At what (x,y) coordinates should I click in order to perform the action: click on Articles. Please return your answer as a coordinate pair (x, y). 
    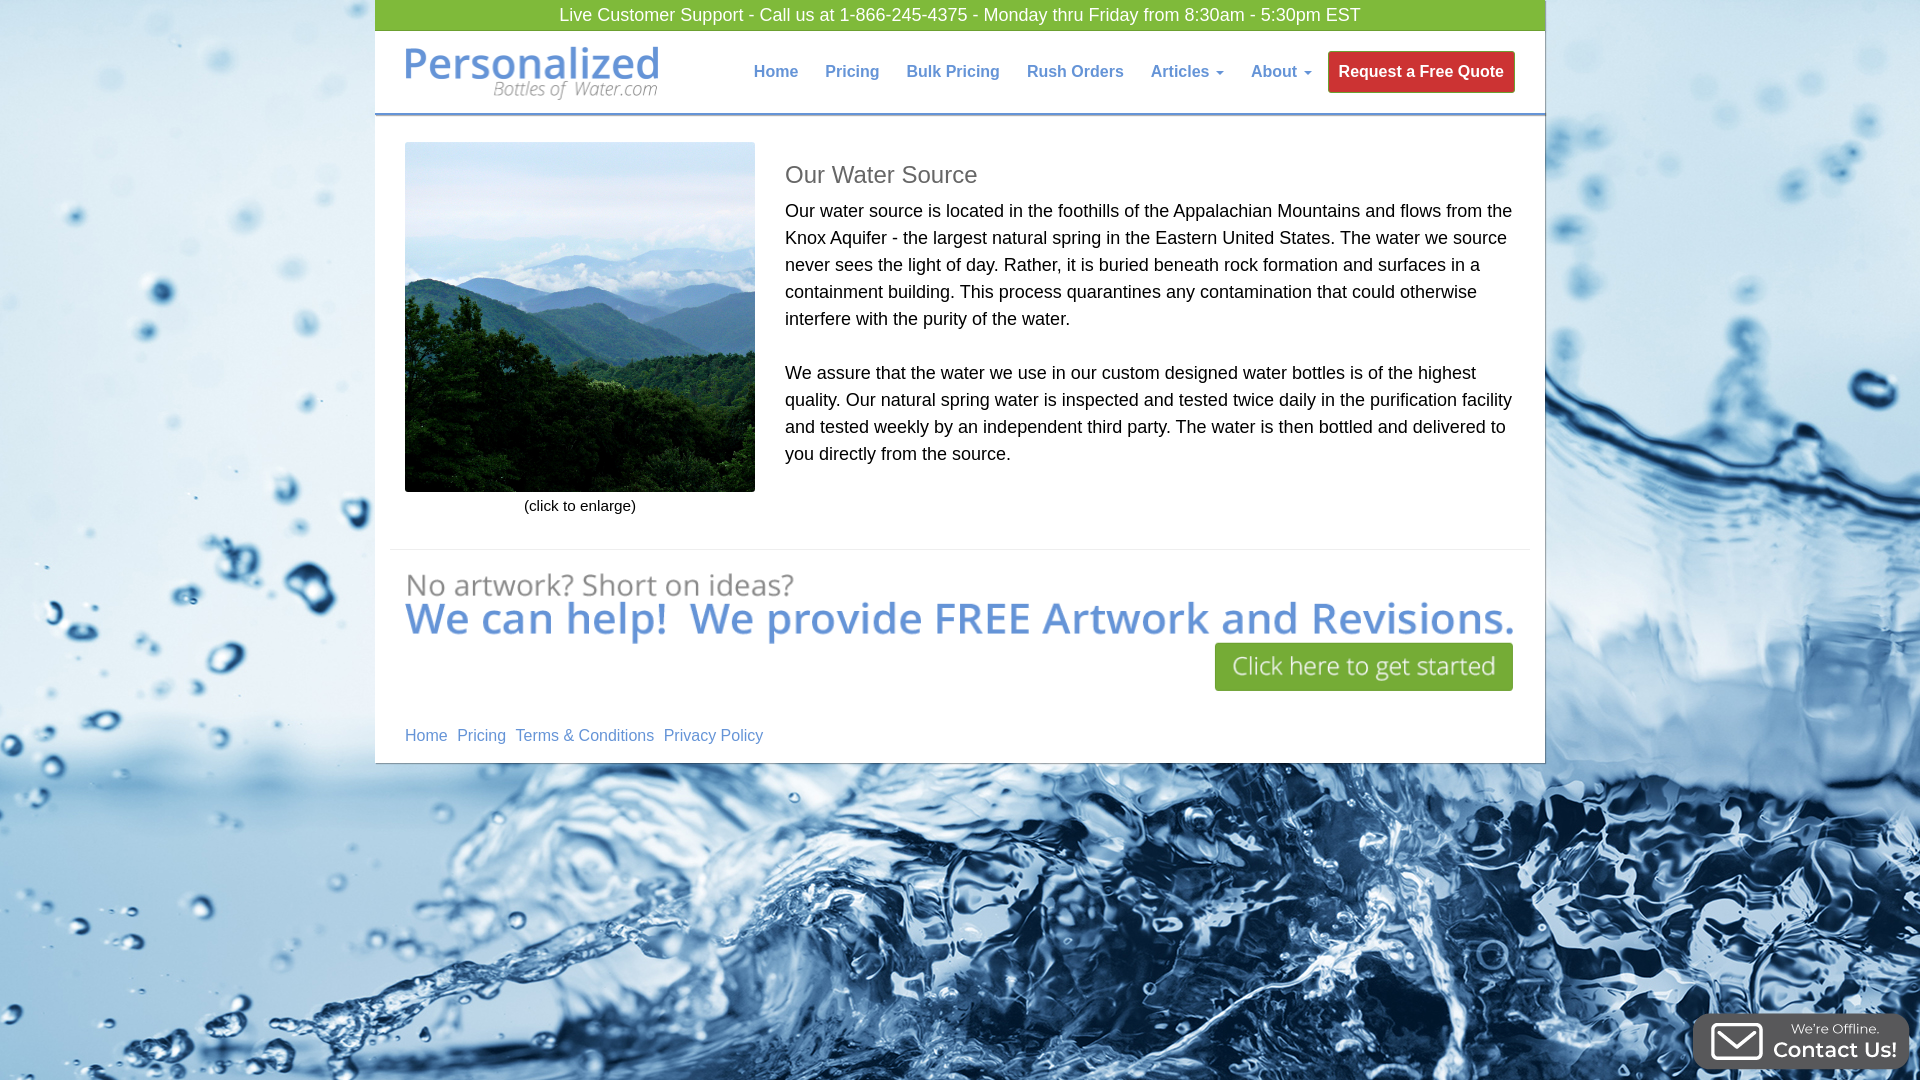
    Looking at the image, I should click on (1187, 71).